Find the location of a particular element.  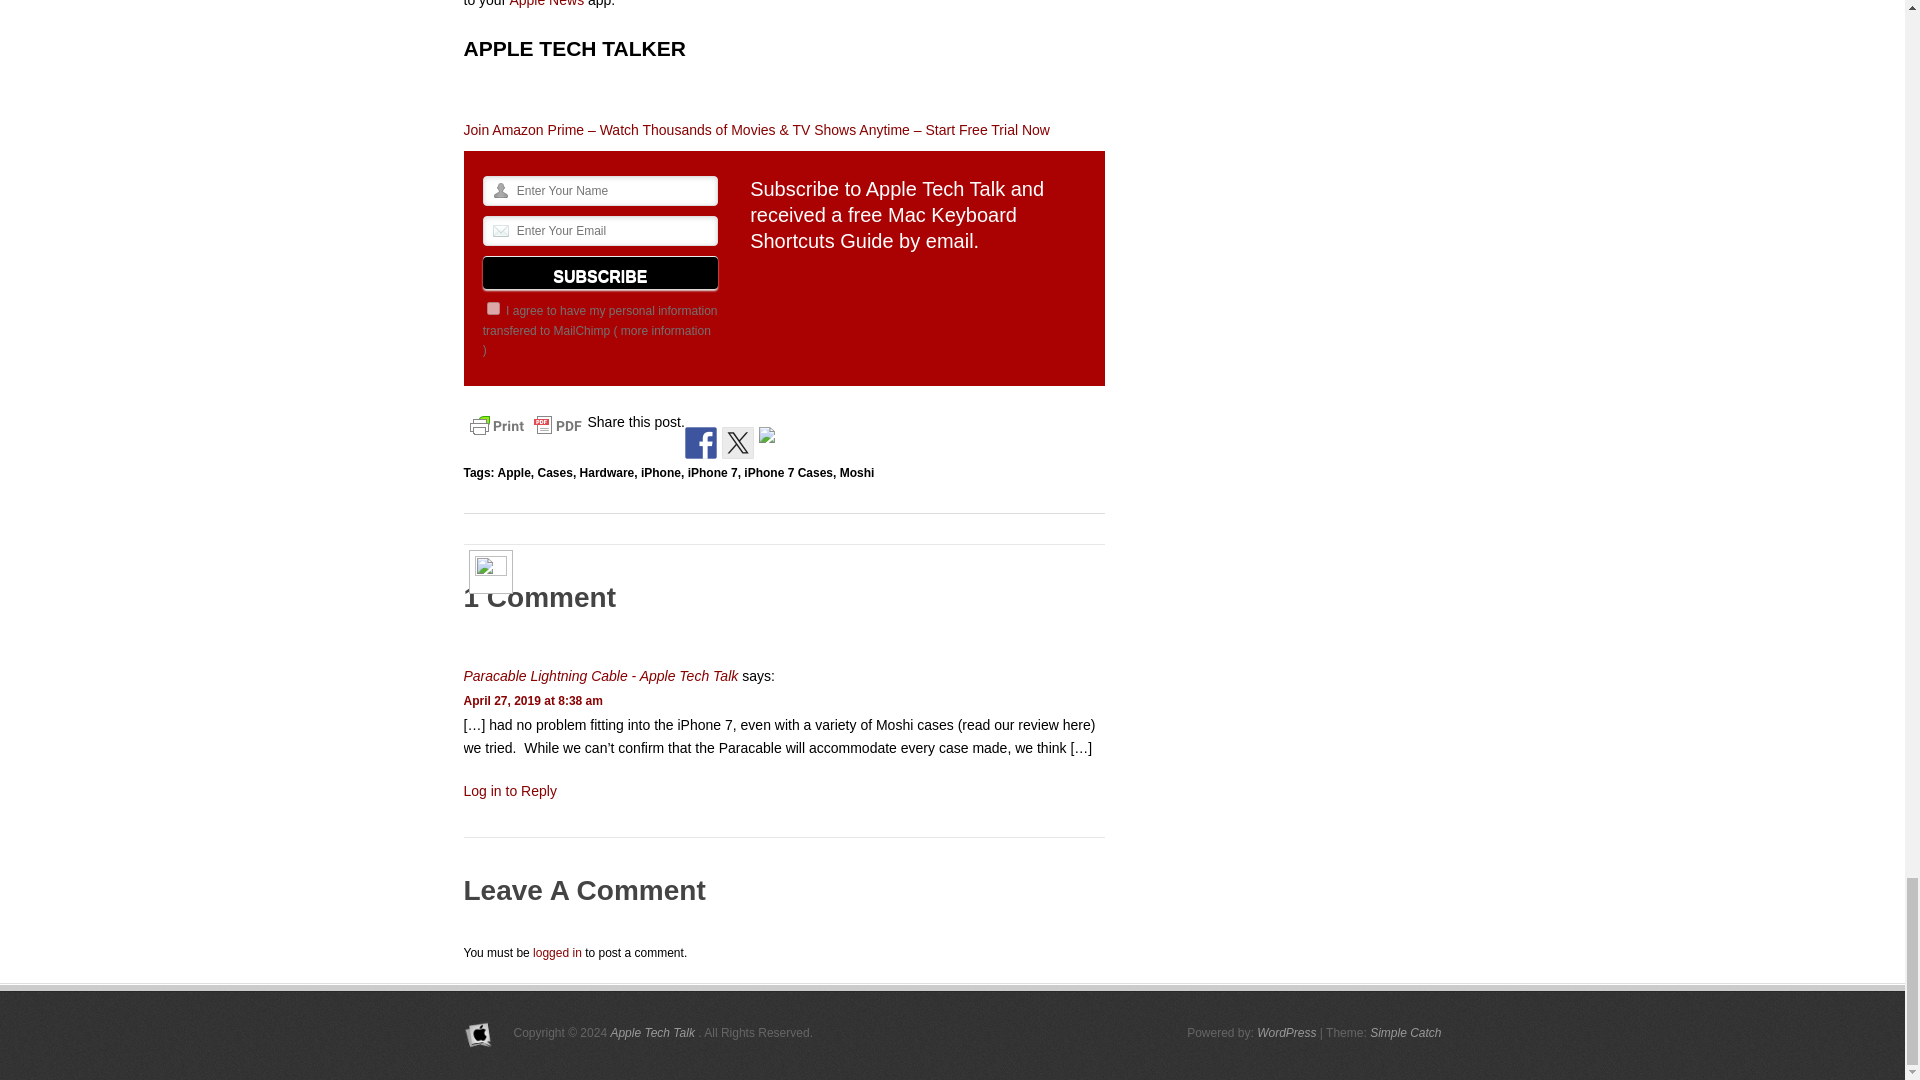

iPhone is located at coordinates (661, 472).